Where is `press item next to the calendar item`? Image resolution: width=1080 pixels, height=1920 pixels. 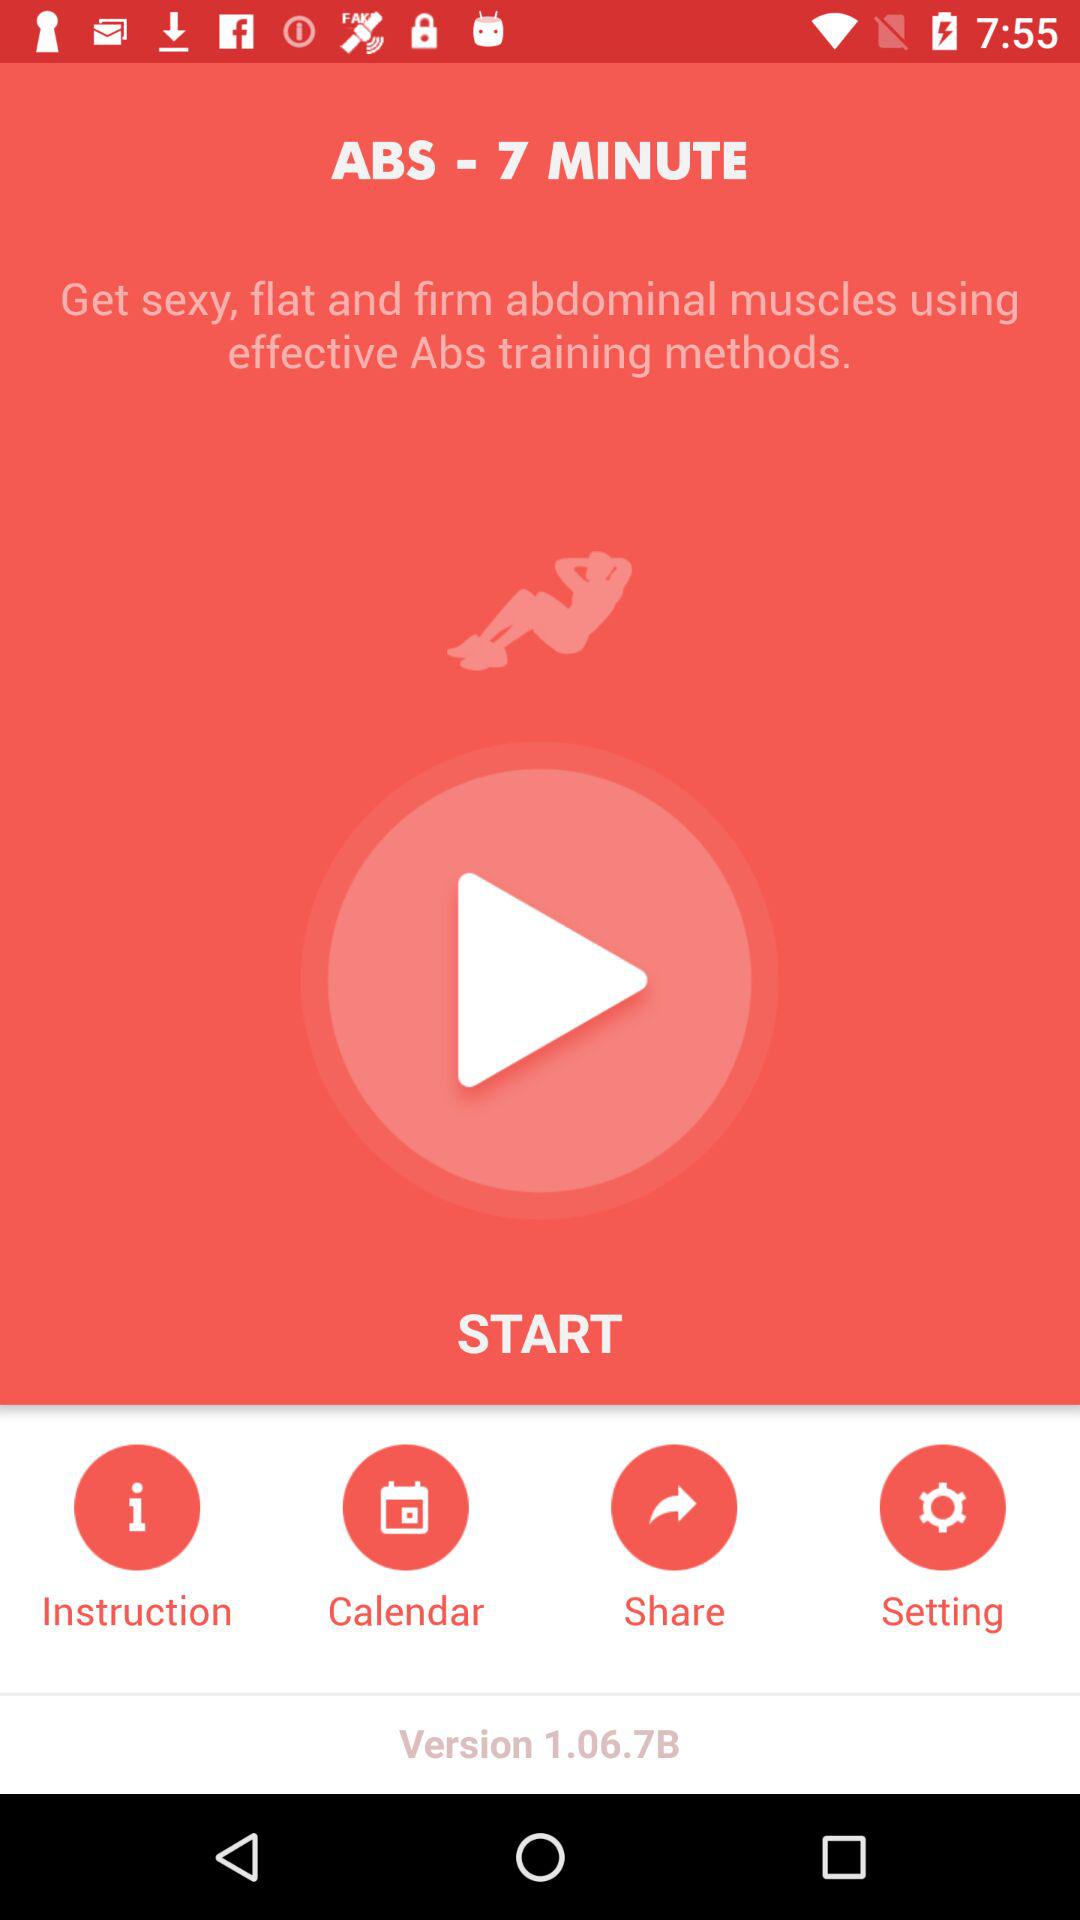
press item next to the calendar item is located at coordinates (674, 1540).